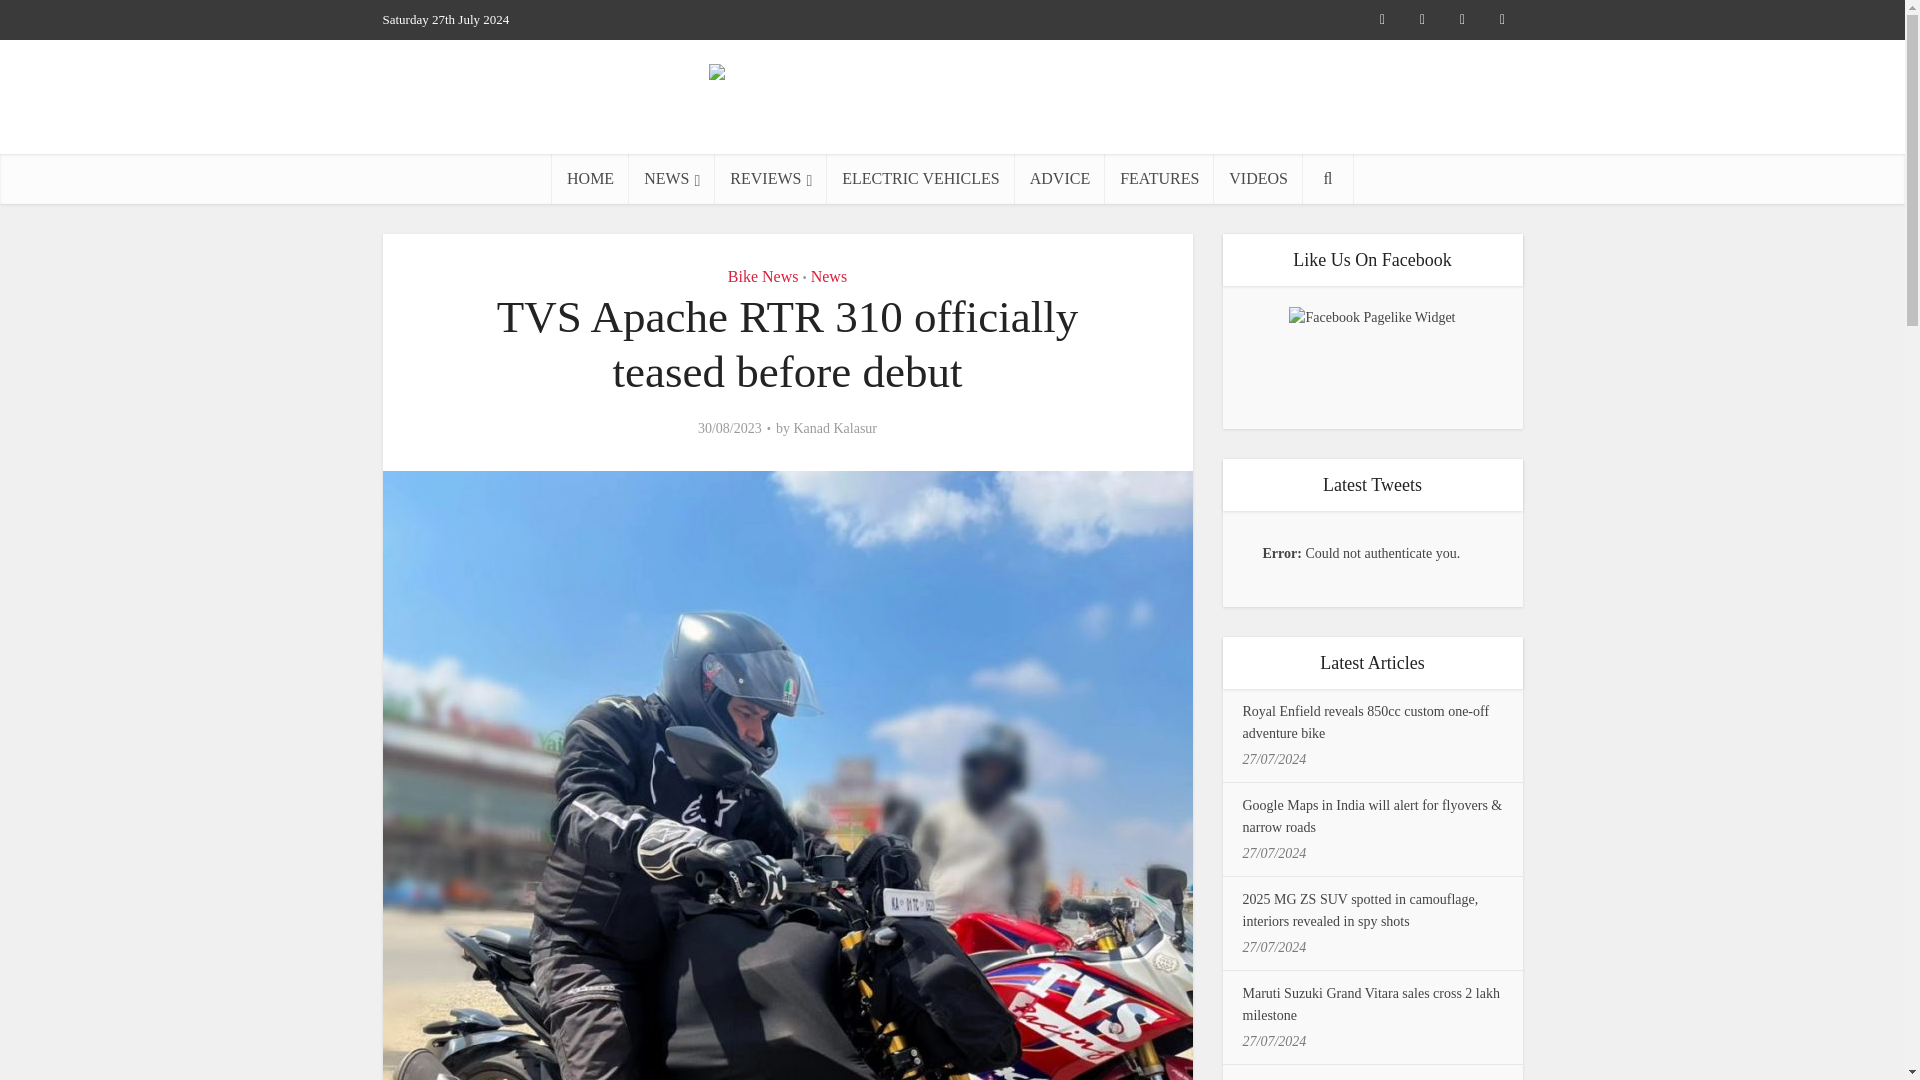 This screenshot has height=1080, width=1920. I want to click on ADVICE, so click(1060, 179).